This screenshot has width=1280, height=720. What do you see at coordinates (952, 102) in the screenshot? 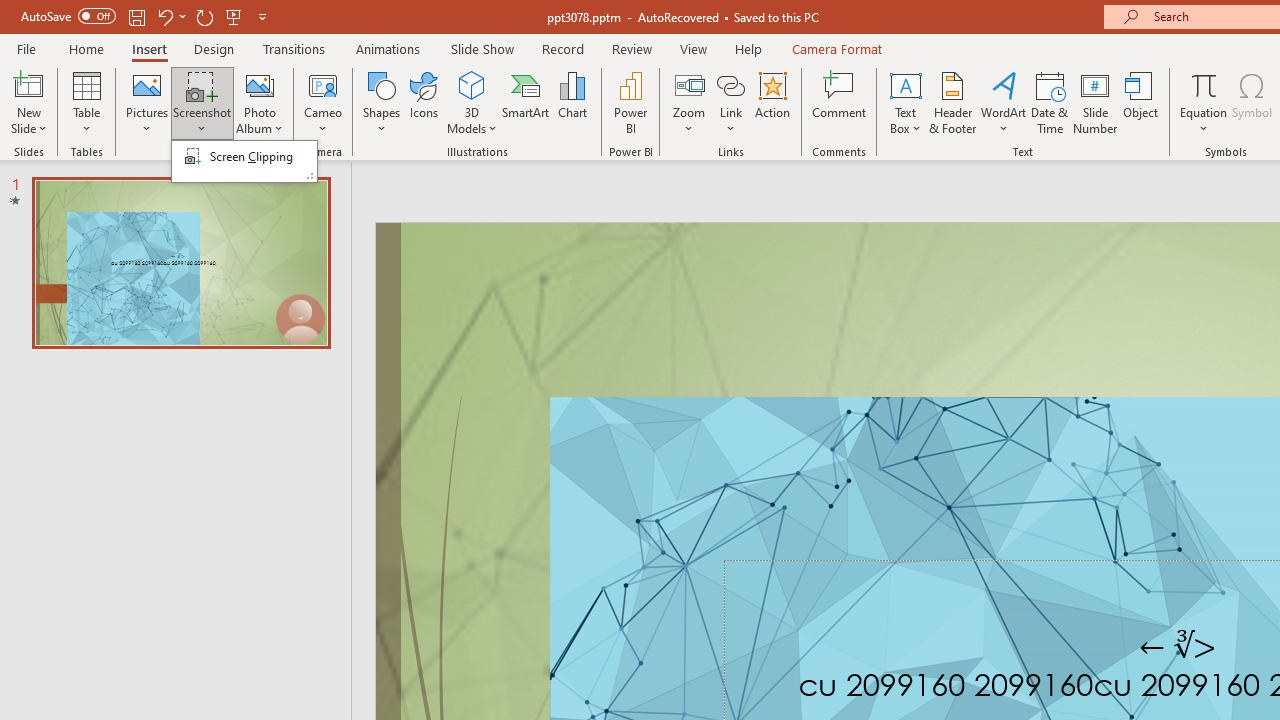
I see `Header & Footer...` at bounding box center [952, 102].